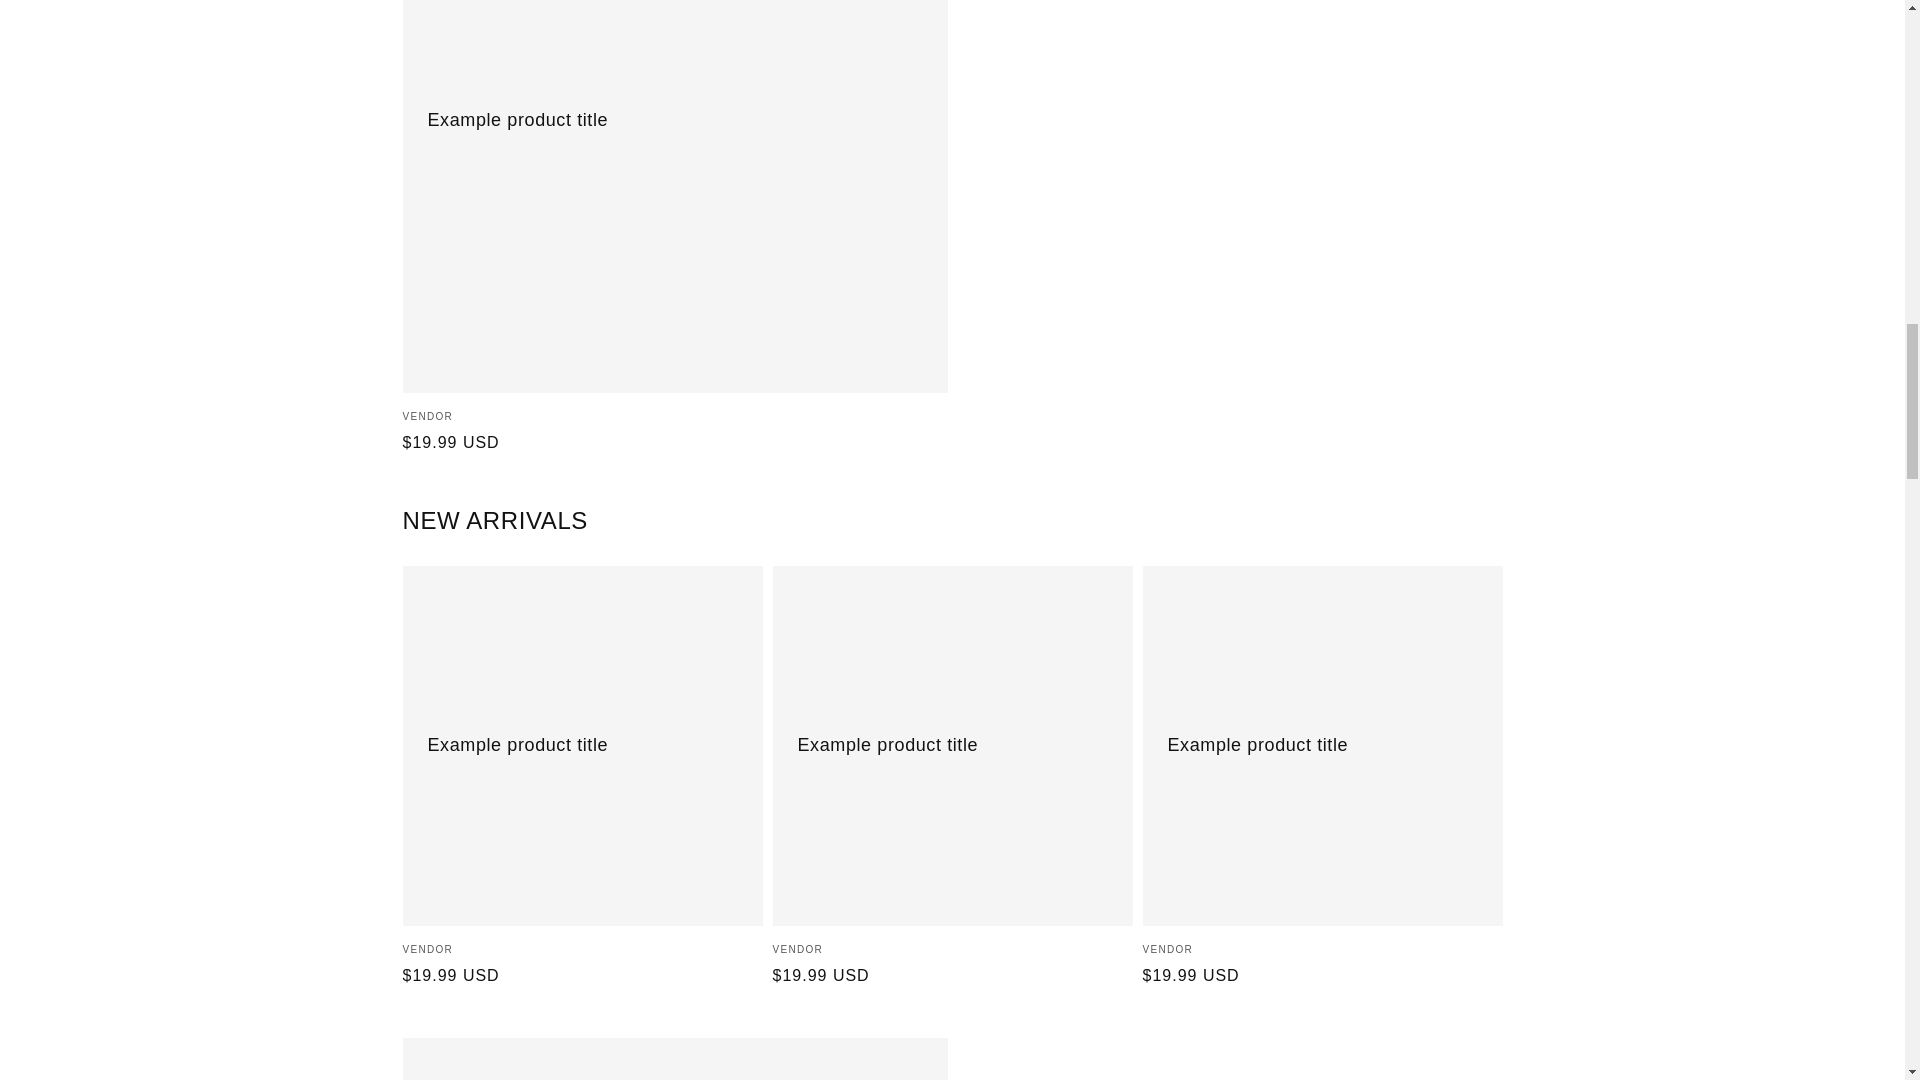  What do you see at coordinates (674, 1058) in the screenshot?
I see `Example product title` at bounding box center [674, 1058].